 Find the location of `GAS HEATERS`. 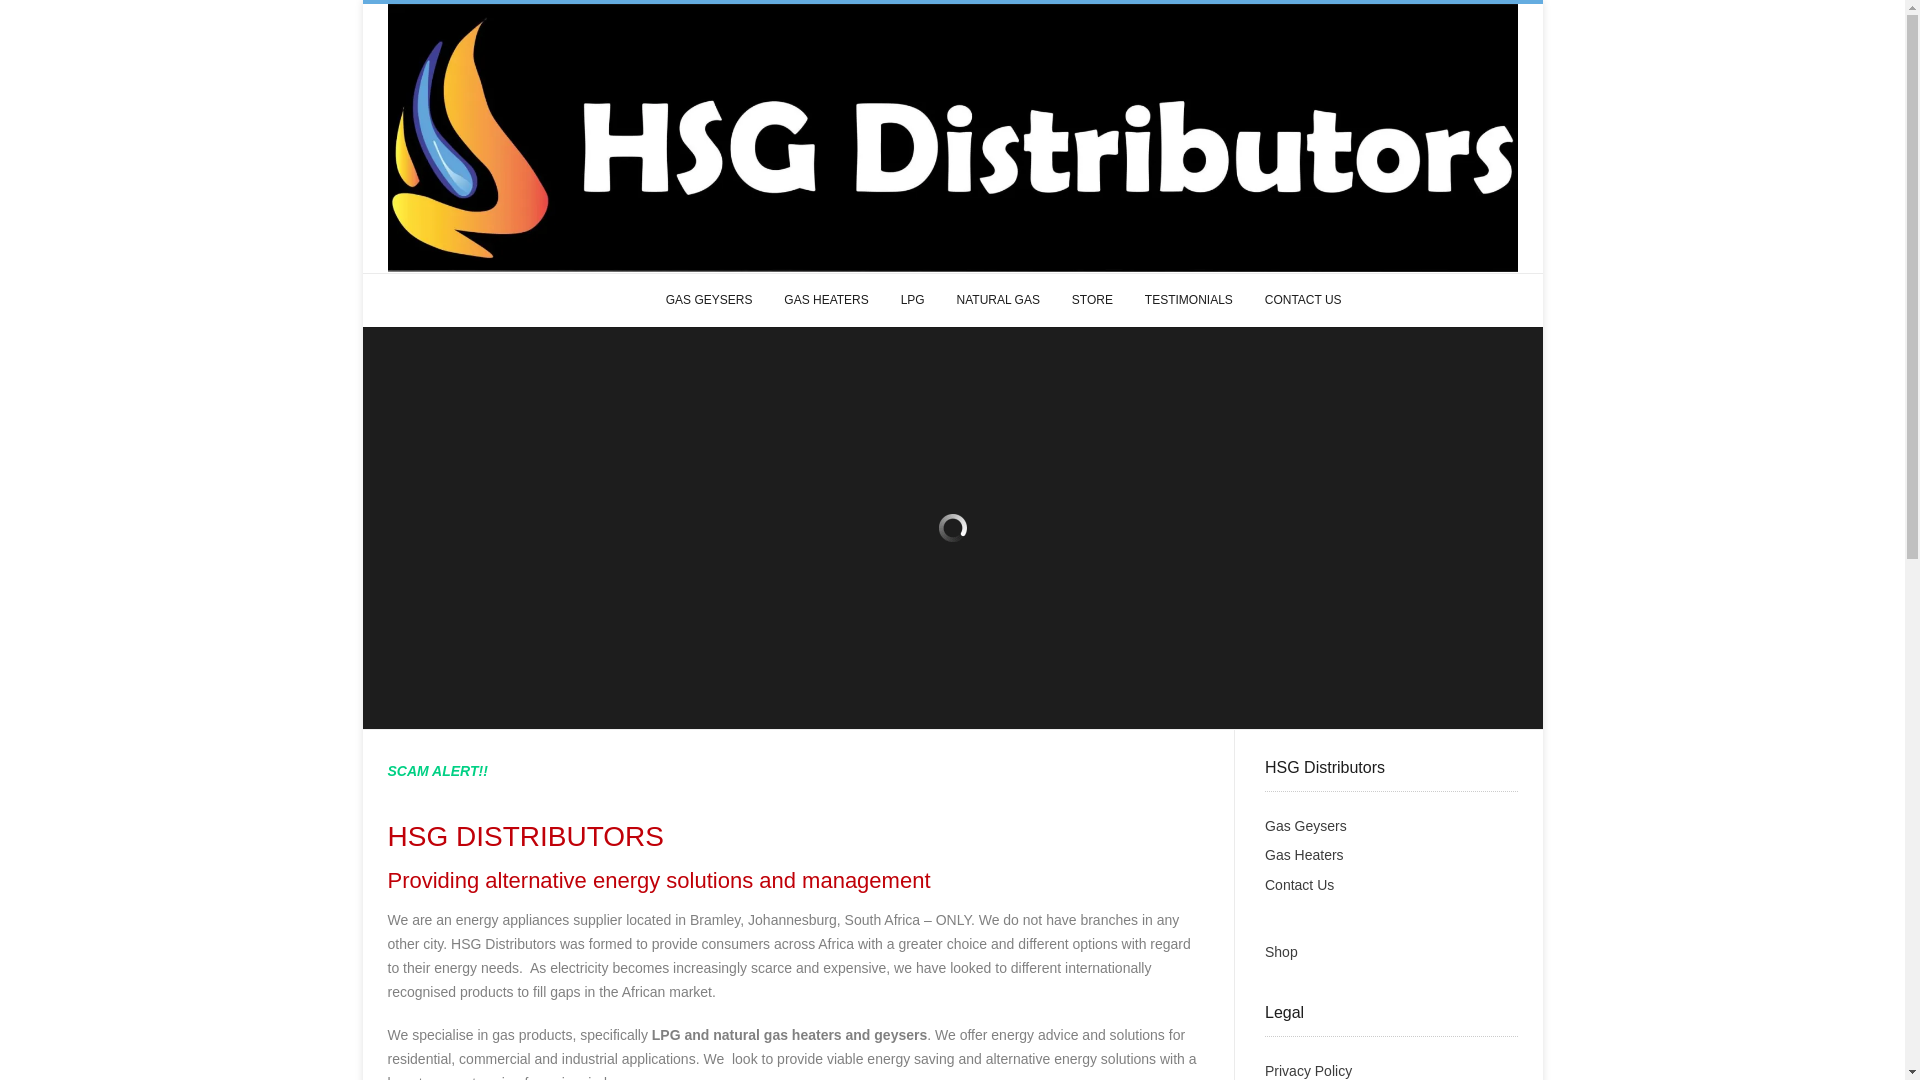

GAS HEATERS is located at coordinates (825, 300).